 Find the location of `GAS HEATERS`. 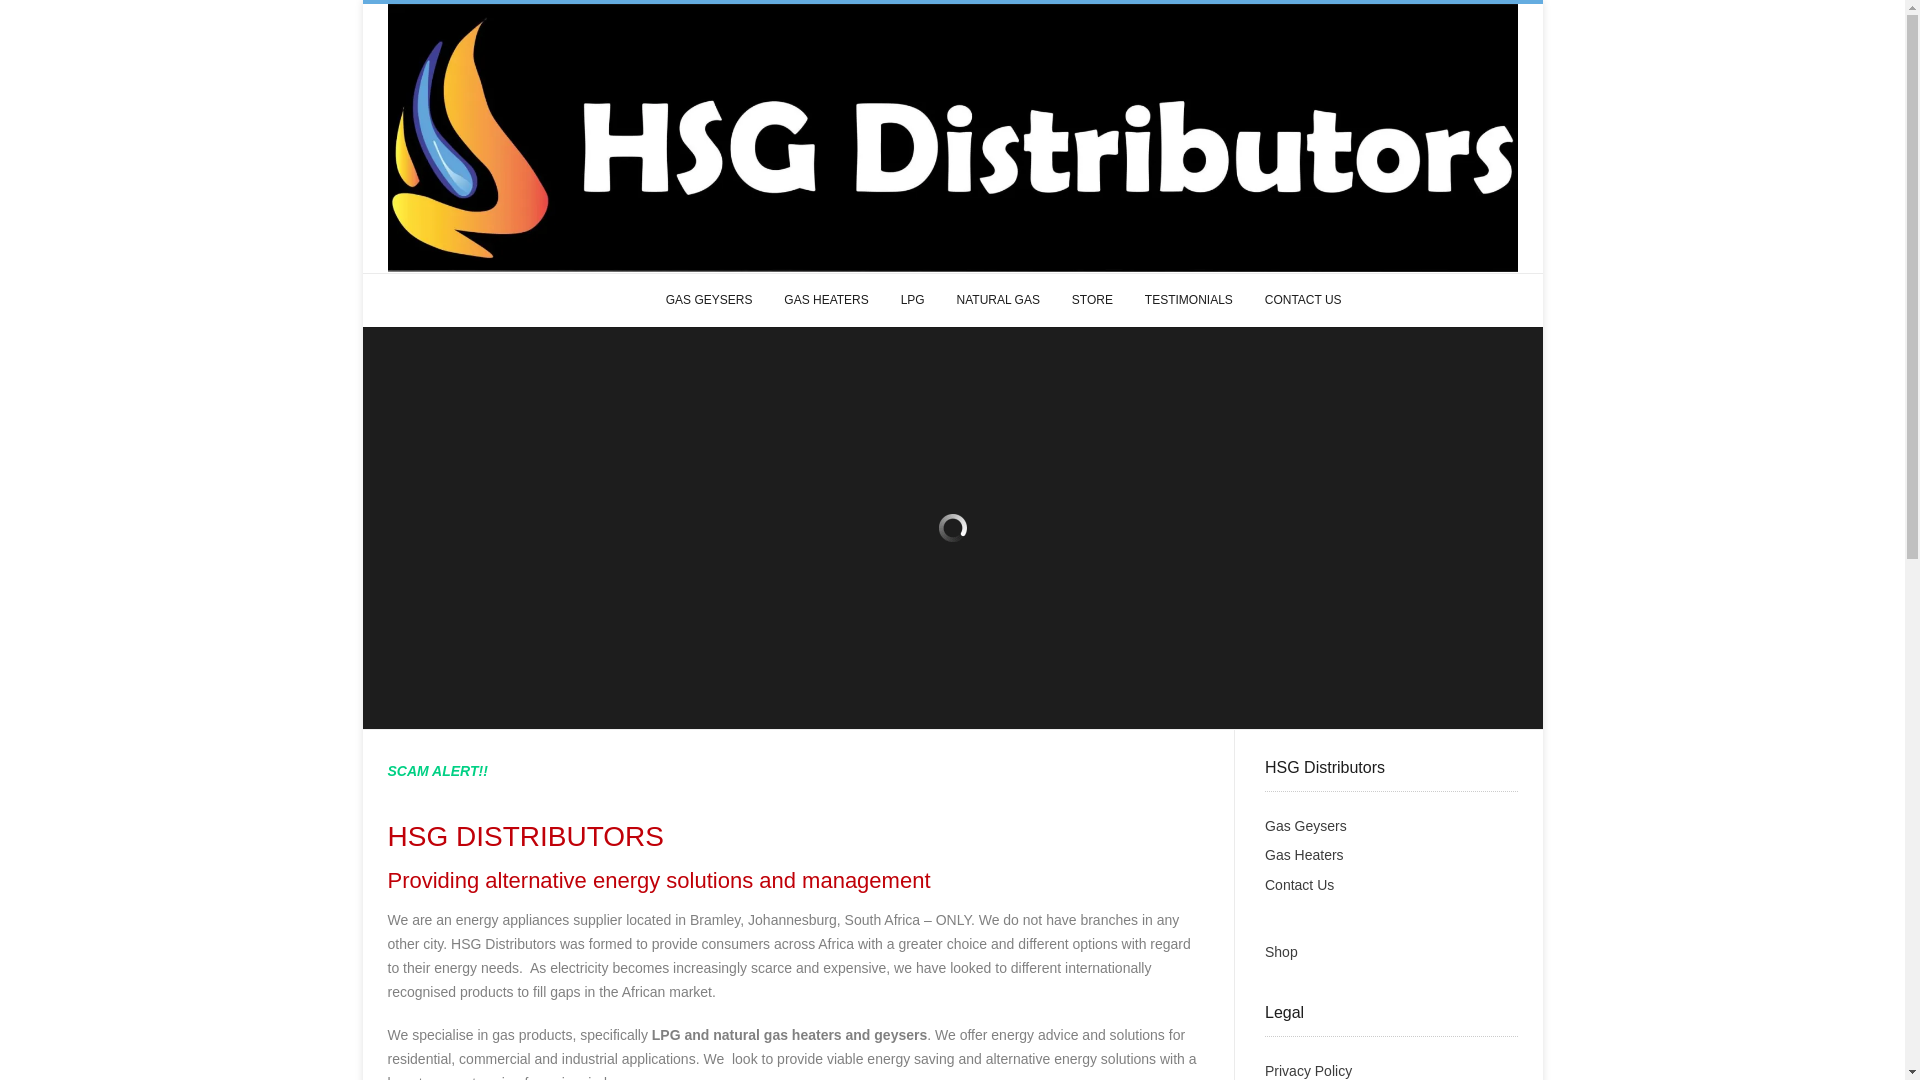

GAS HEATERS is located at coordinates (825, 300).